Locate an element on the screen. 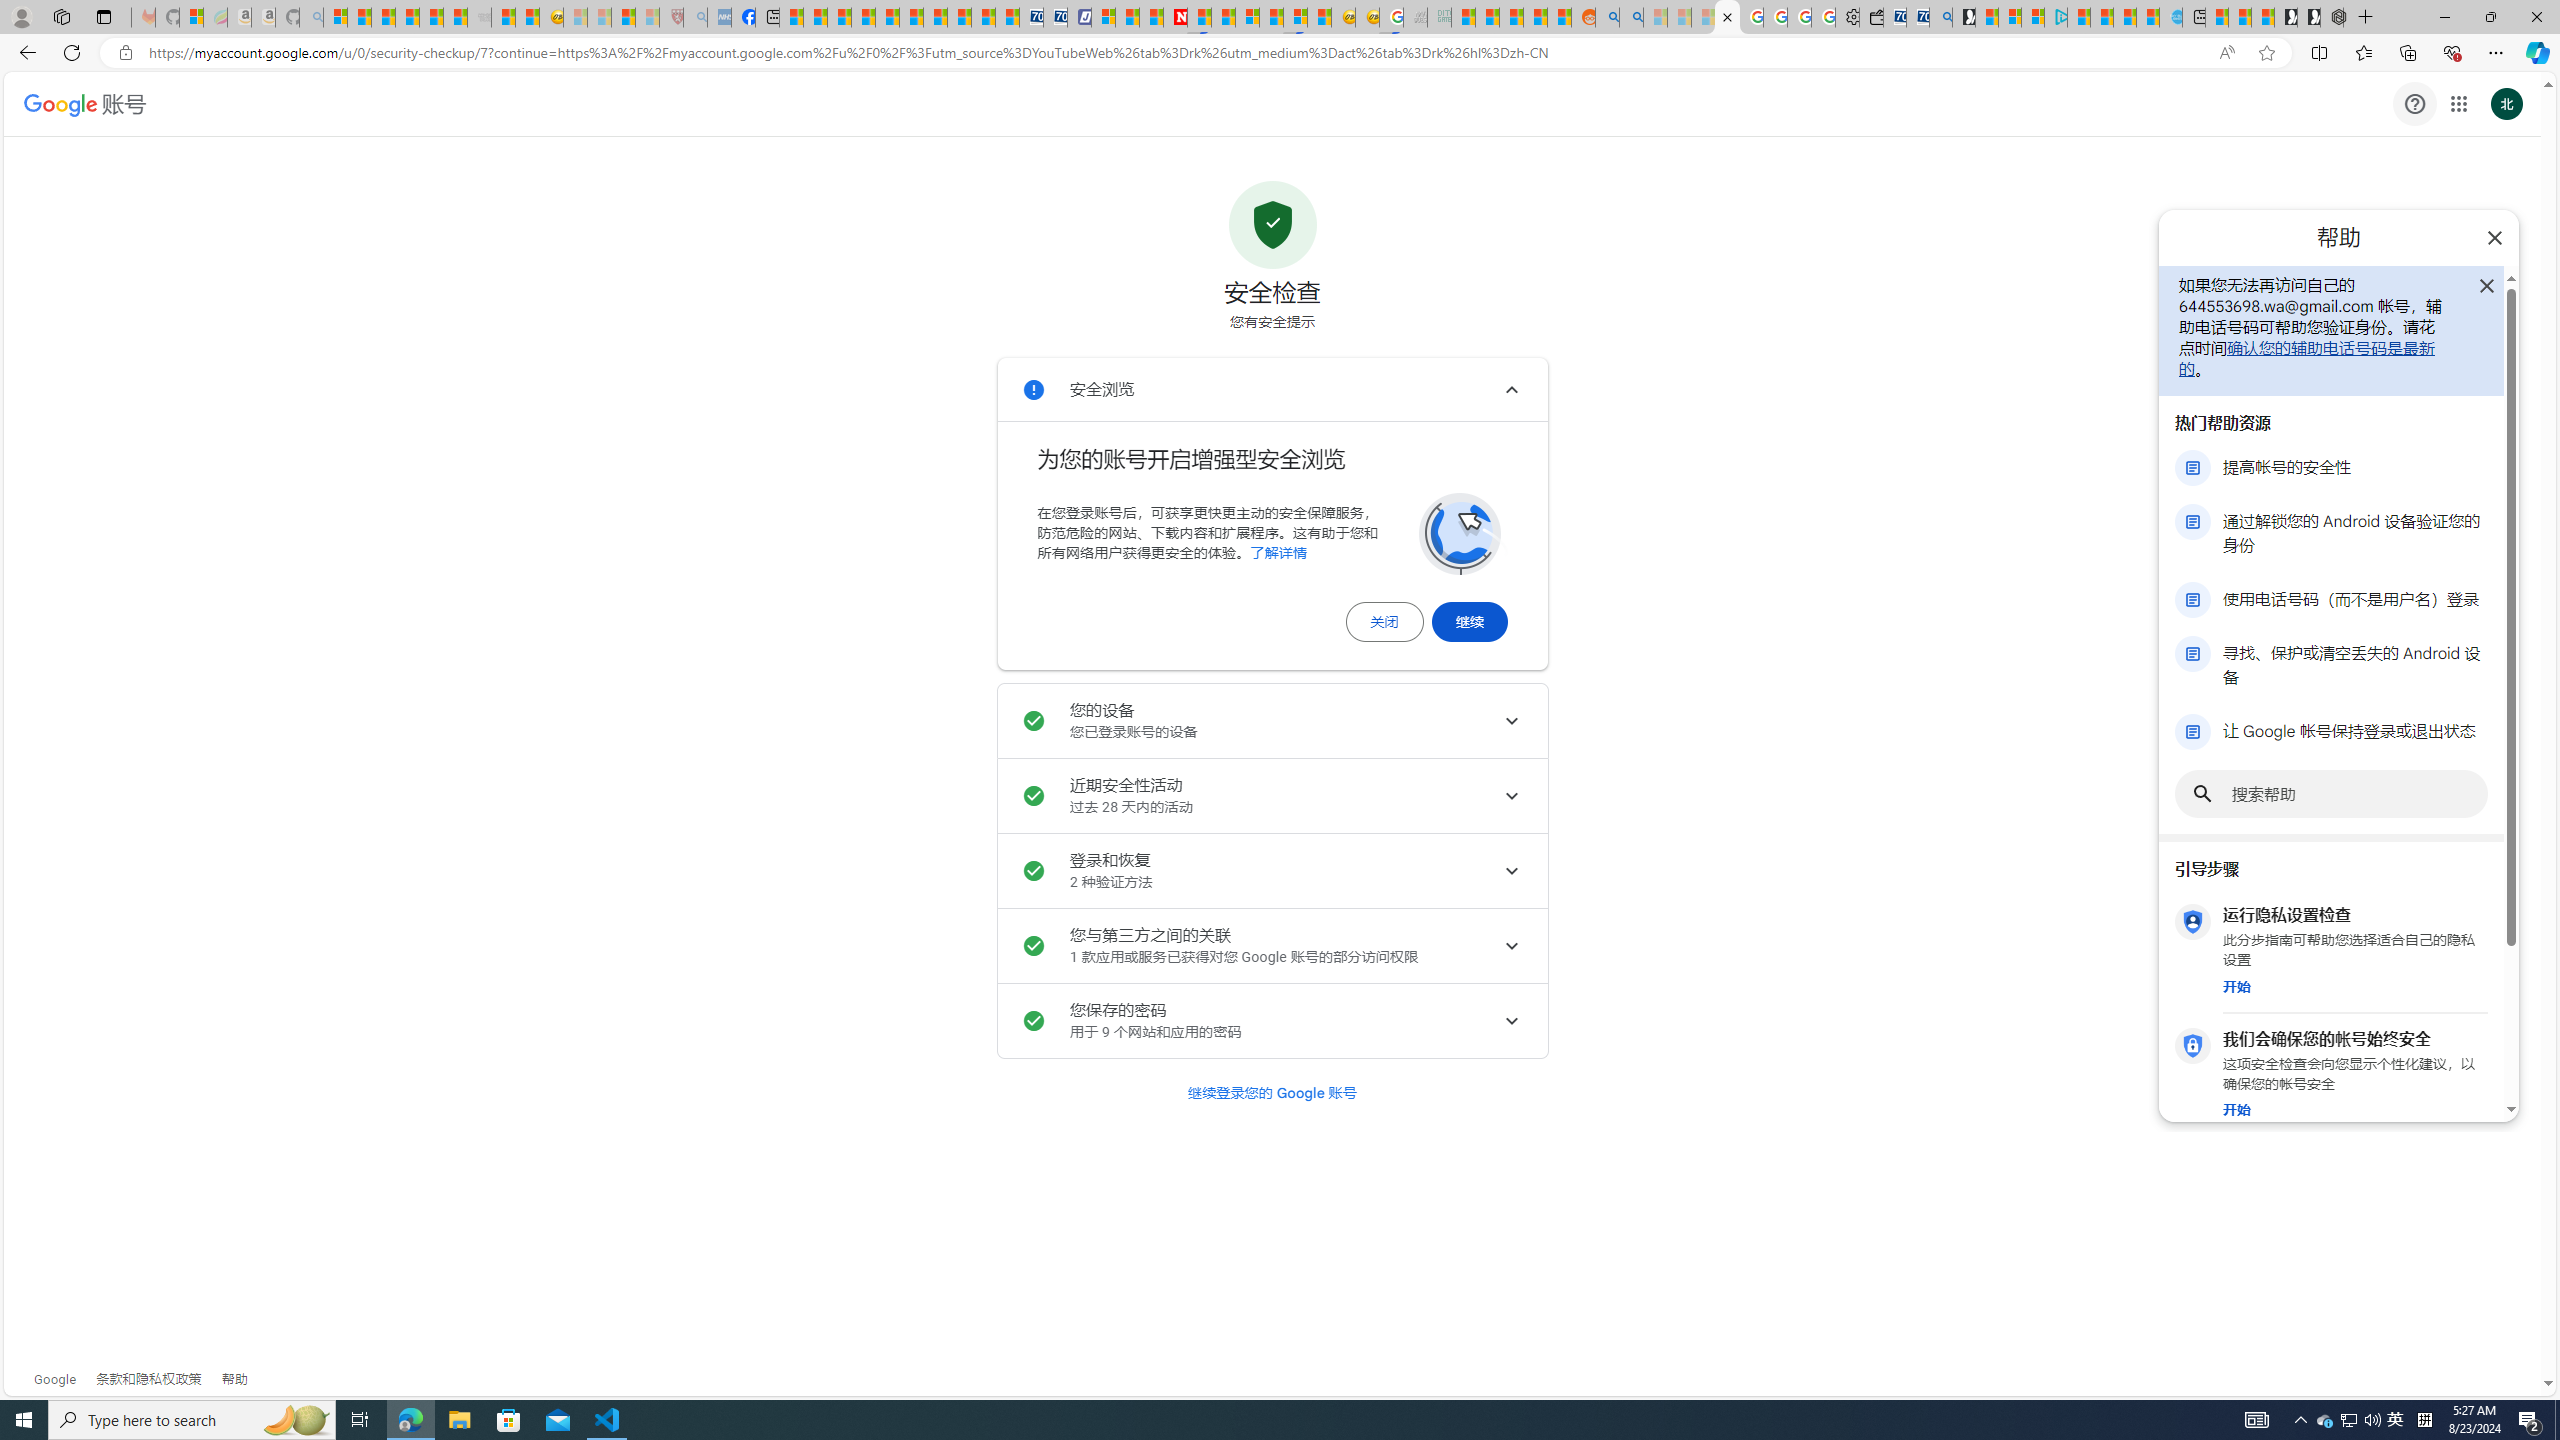 This screenshot has width=2560, height=1440. App bar is located at coordinates (1280, 53).